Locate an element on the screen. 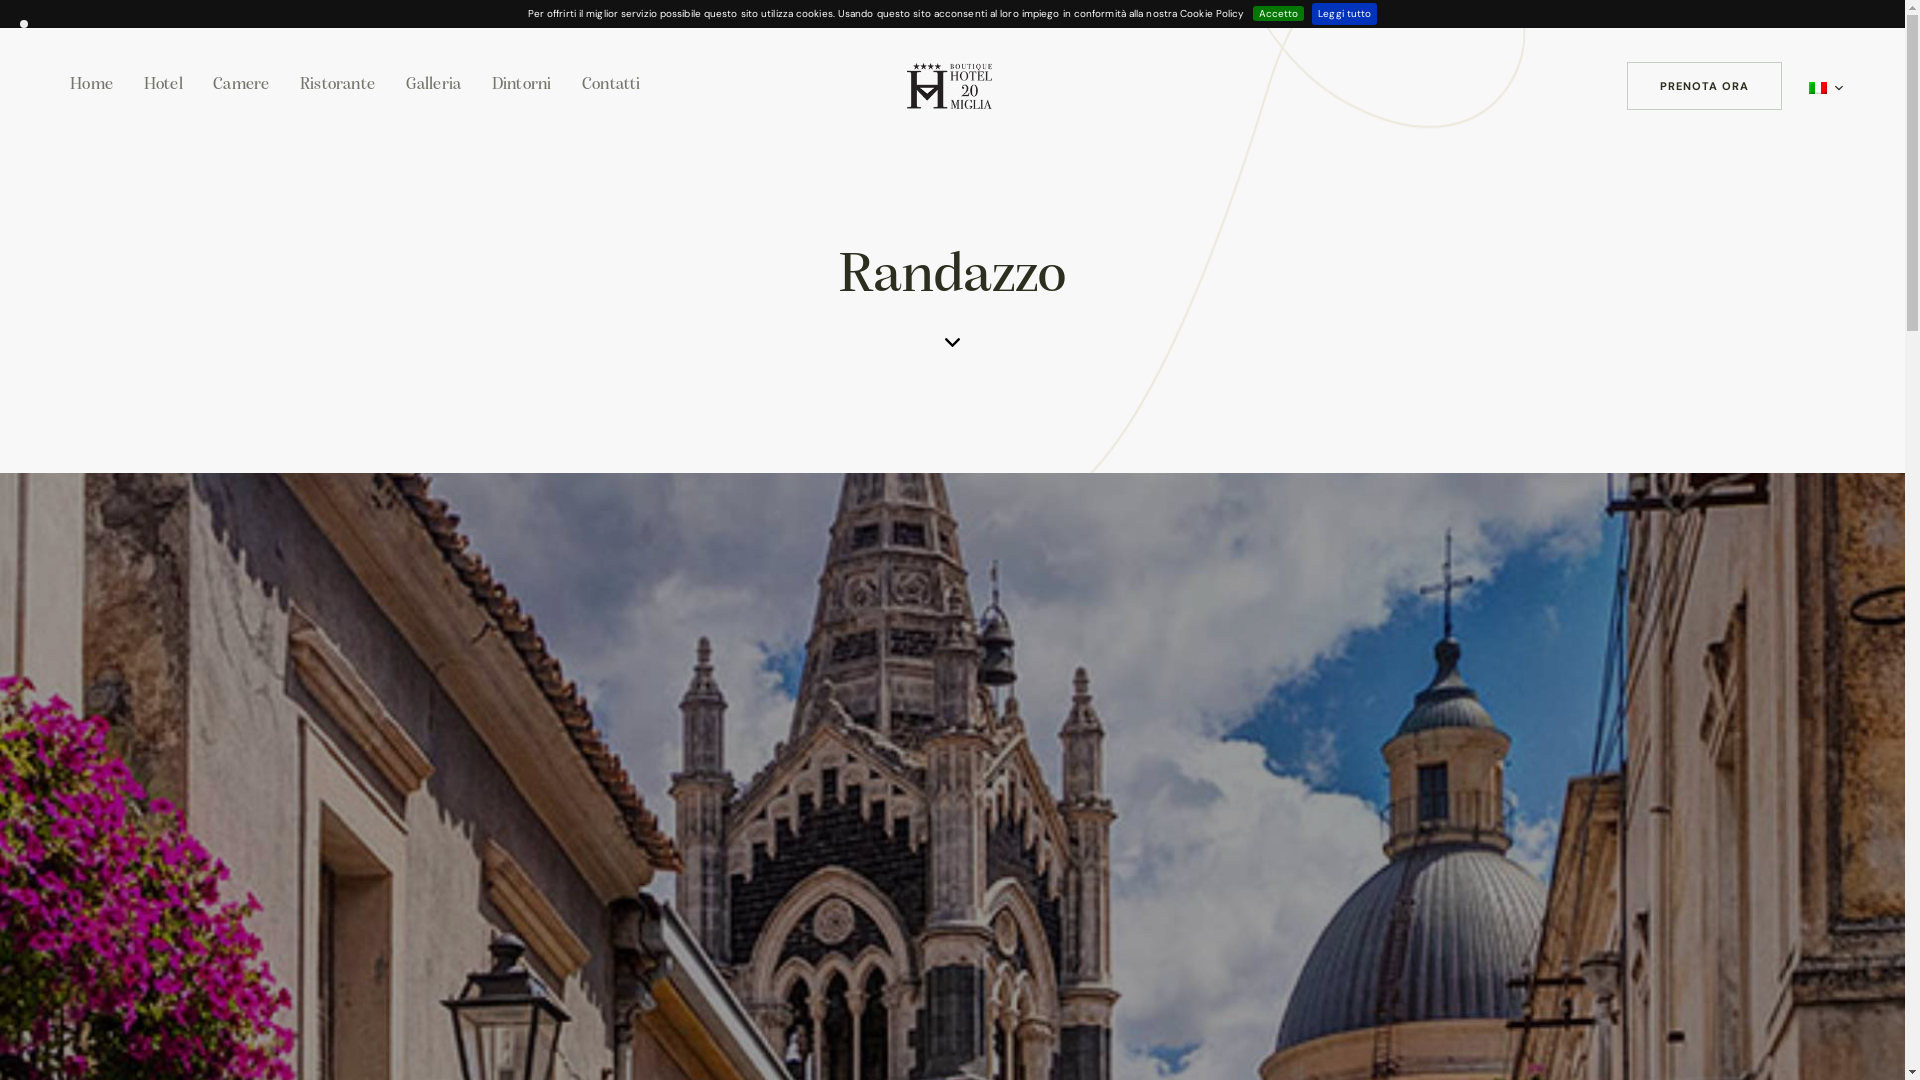 This screenshot has height=1080, width=1920. Accetto is located at coordinates (1278, 14).